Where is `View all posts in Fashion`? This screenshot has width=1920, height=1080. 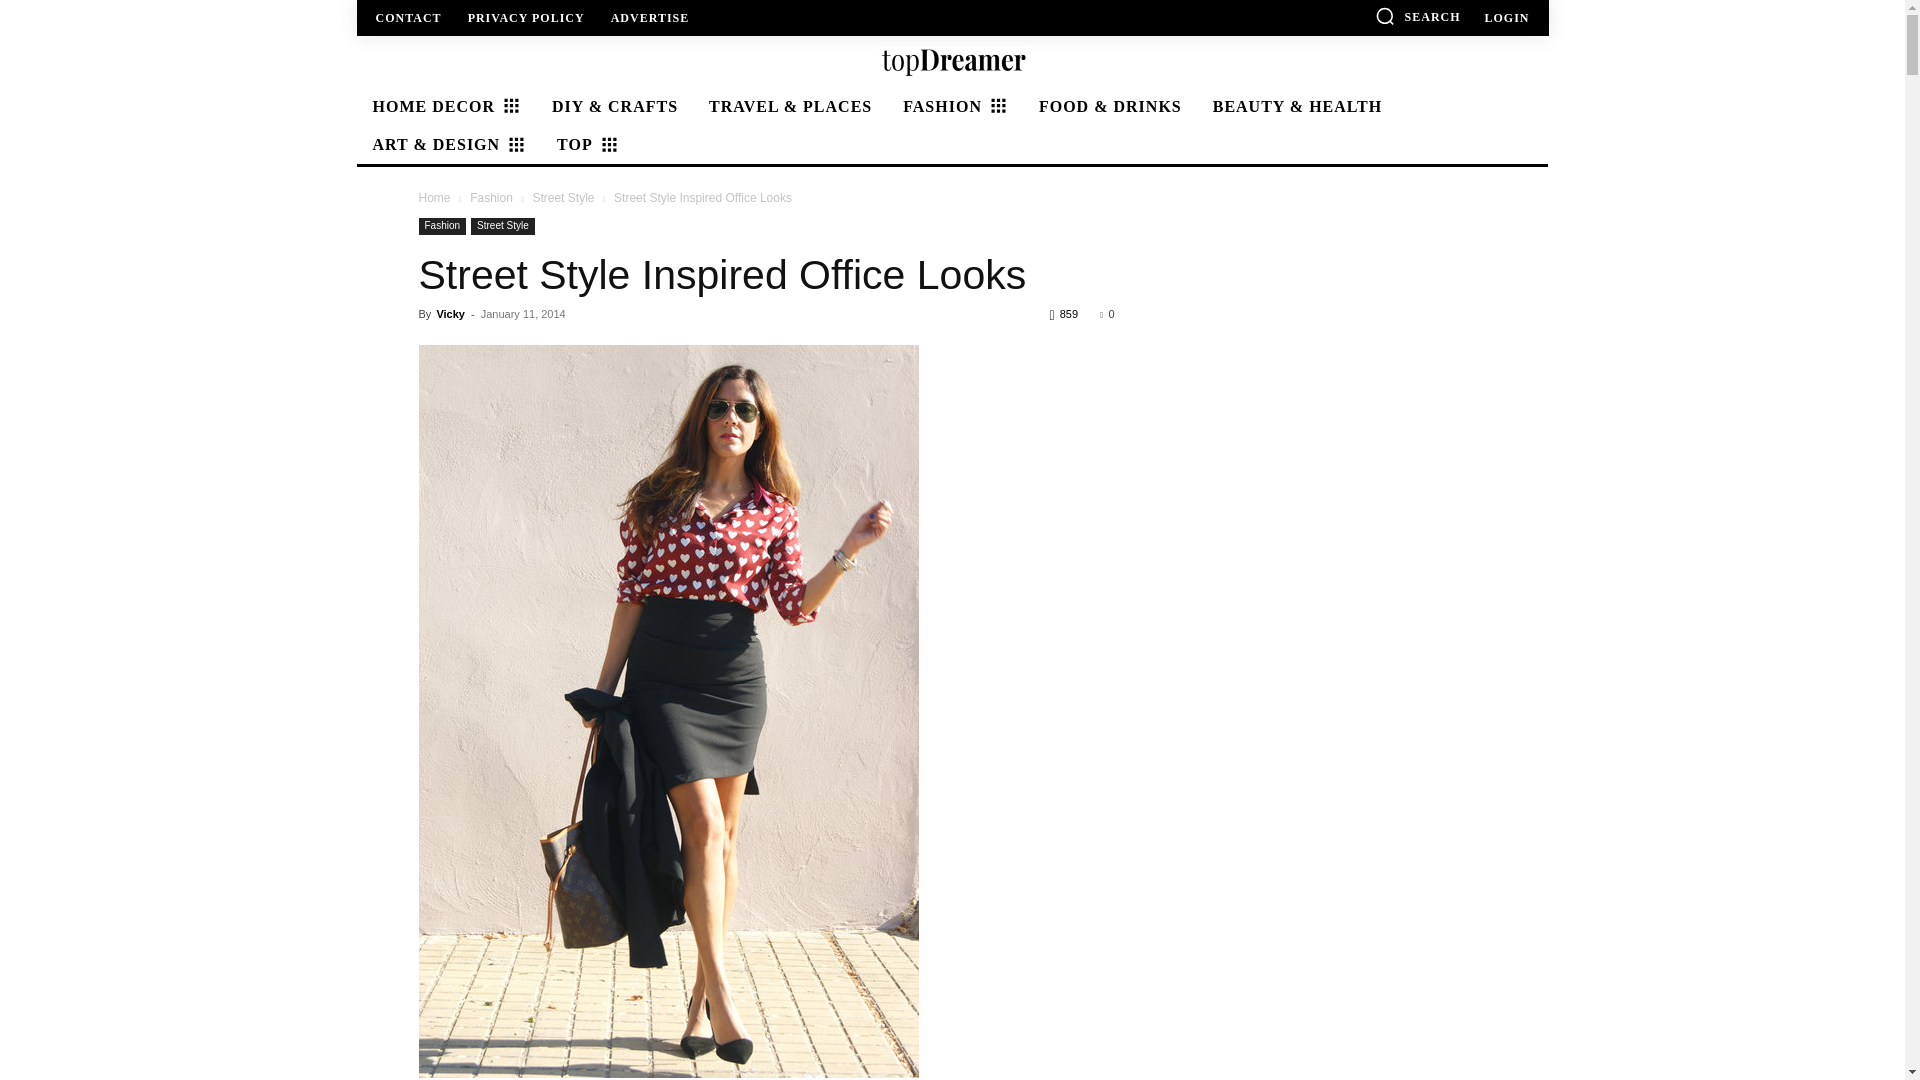 View all posts in Fashion is located at coordinates (491, 198).